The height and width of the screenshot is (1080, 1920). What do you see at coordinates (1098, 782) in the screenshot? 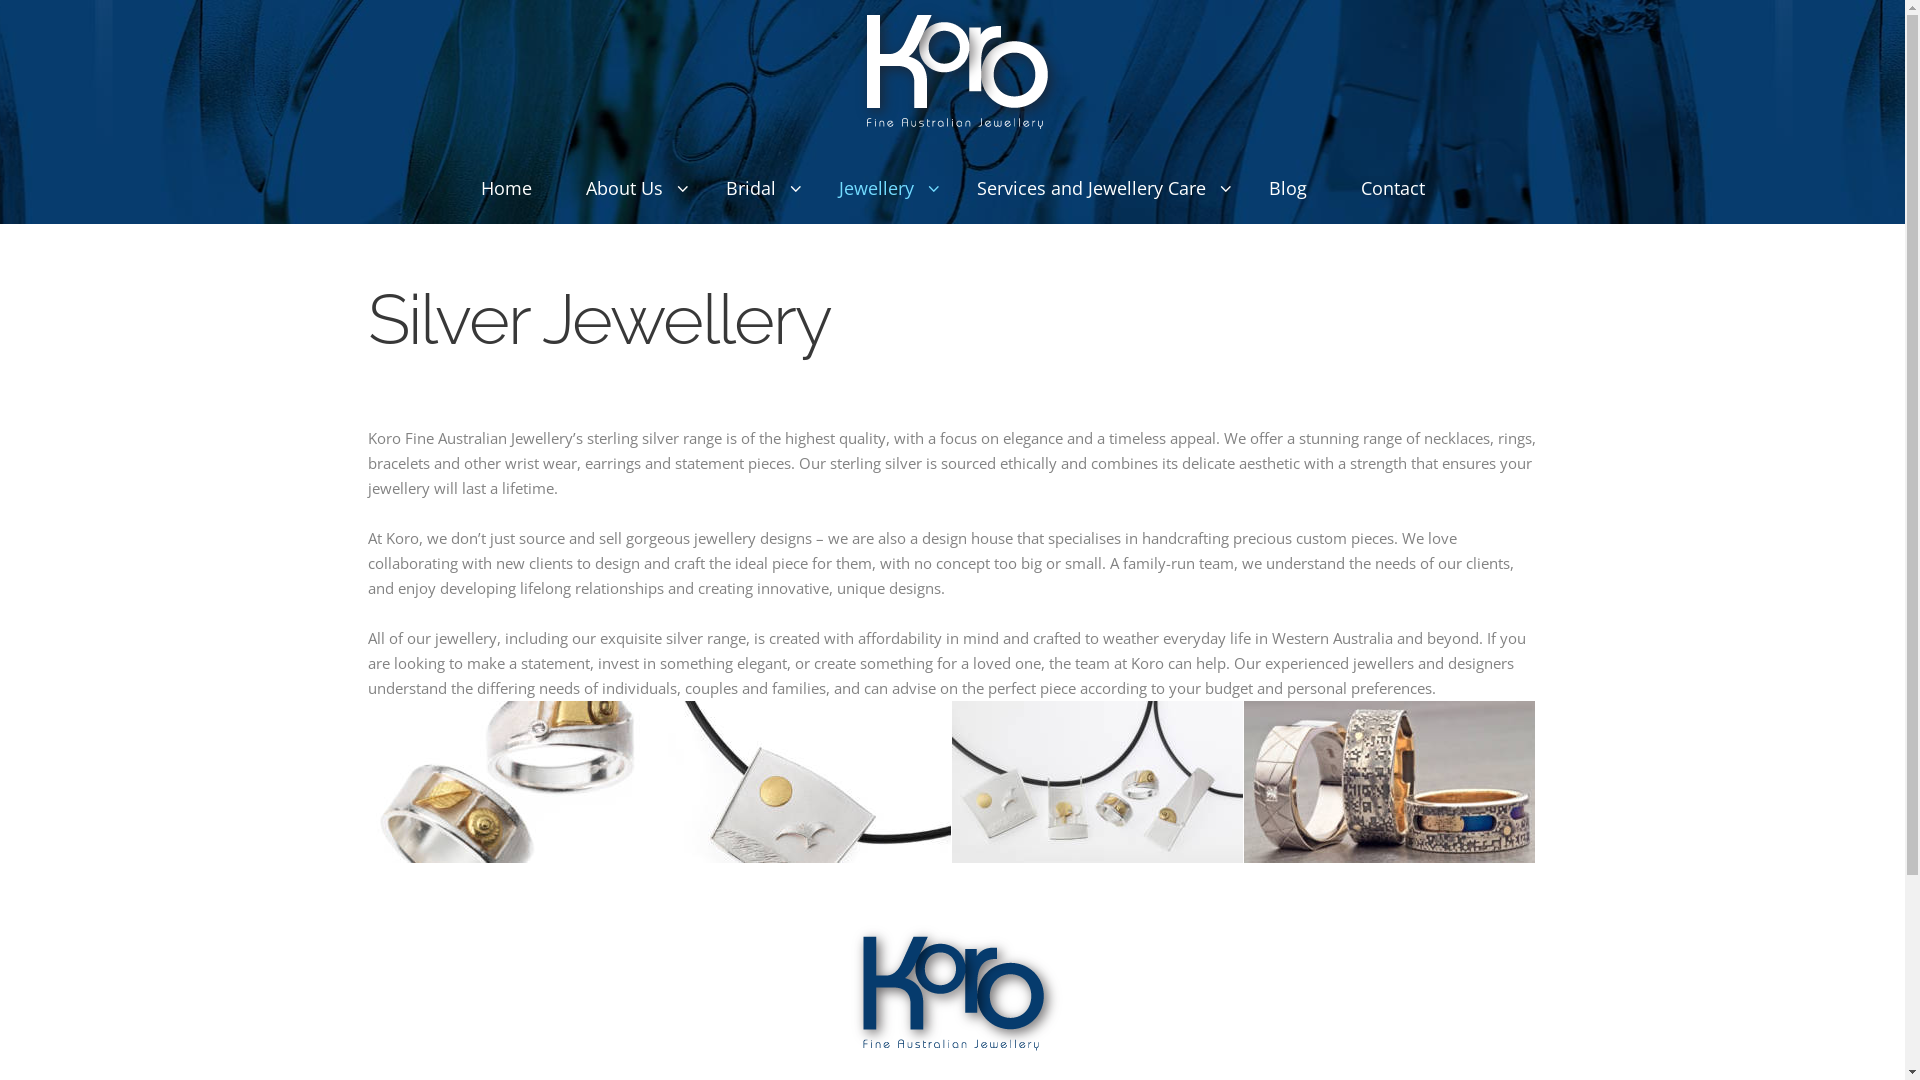
I see `silver pendant Perth` at bounding box center [1098, 782].